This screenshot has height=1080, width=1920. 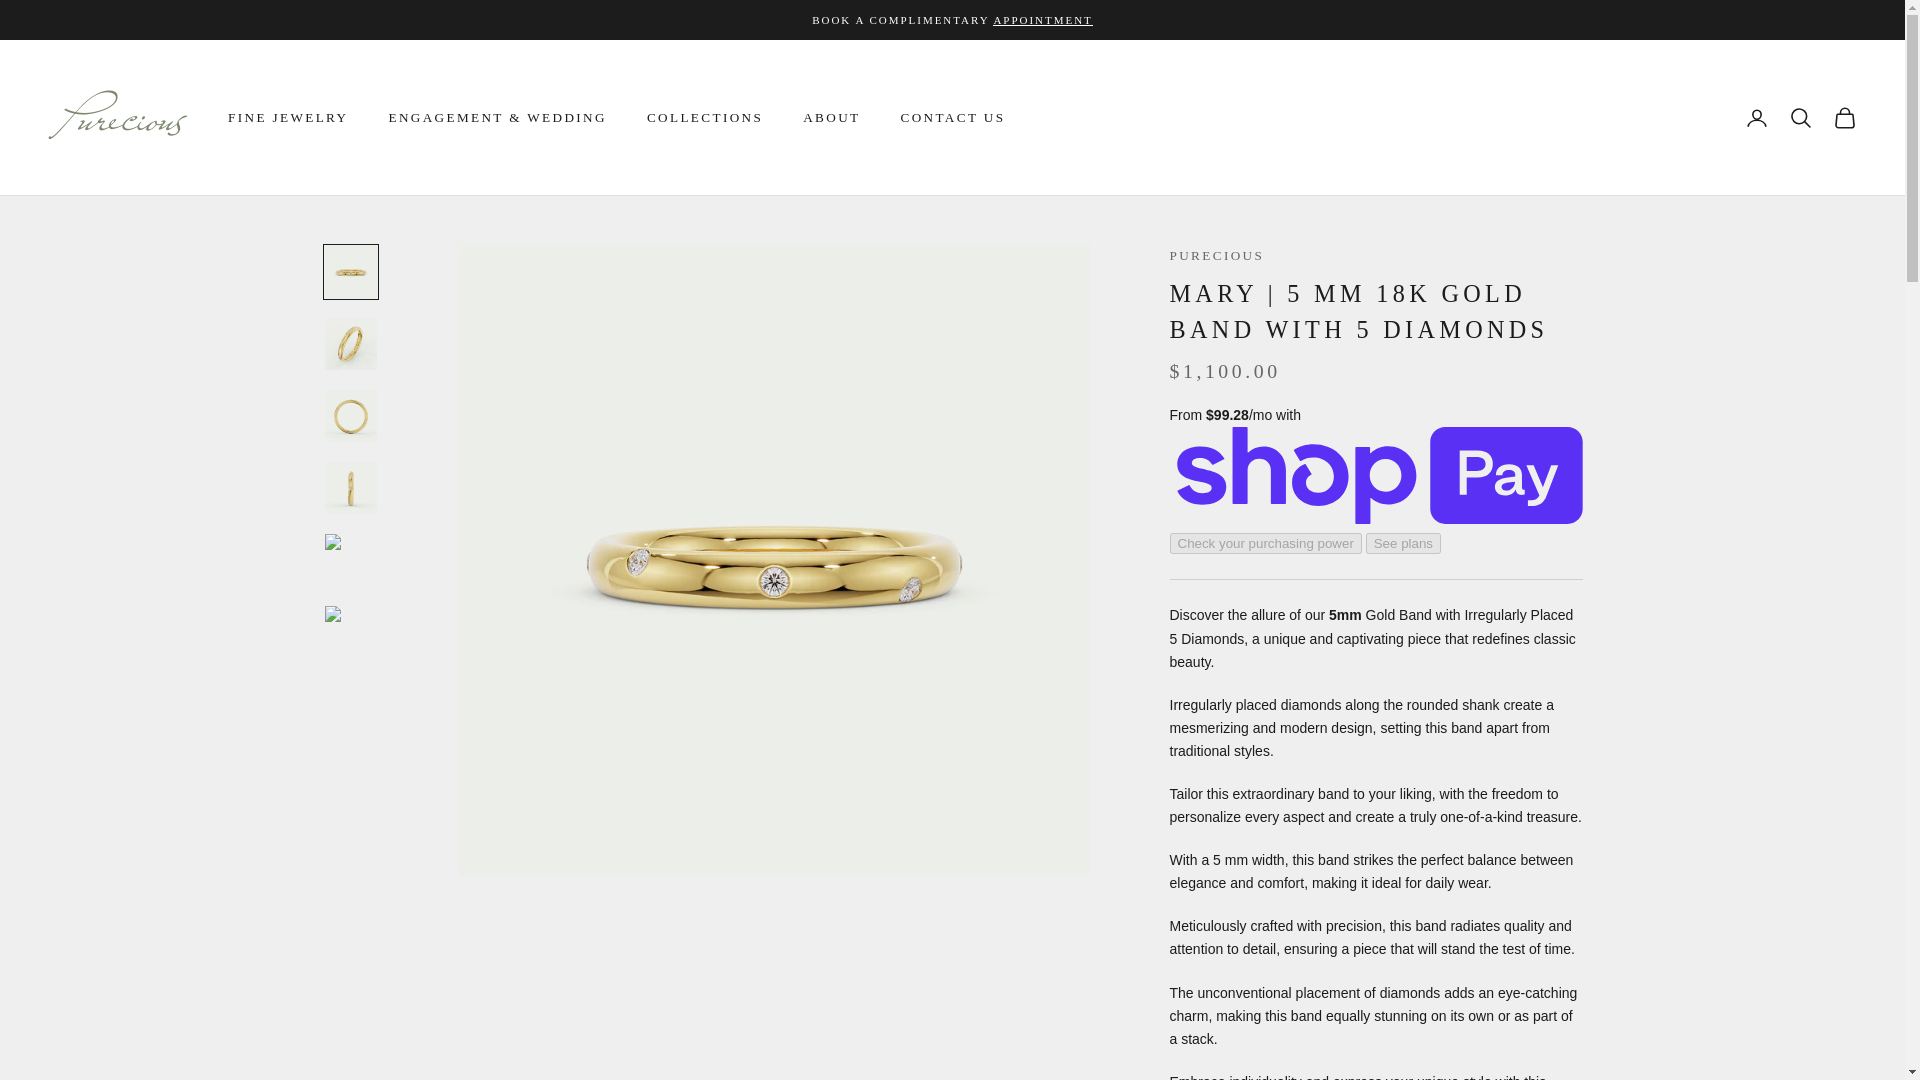 What do you see at coordinates (1042, 20) in the screenshot?
I see `Contact` at bounding box center [1042, 20].